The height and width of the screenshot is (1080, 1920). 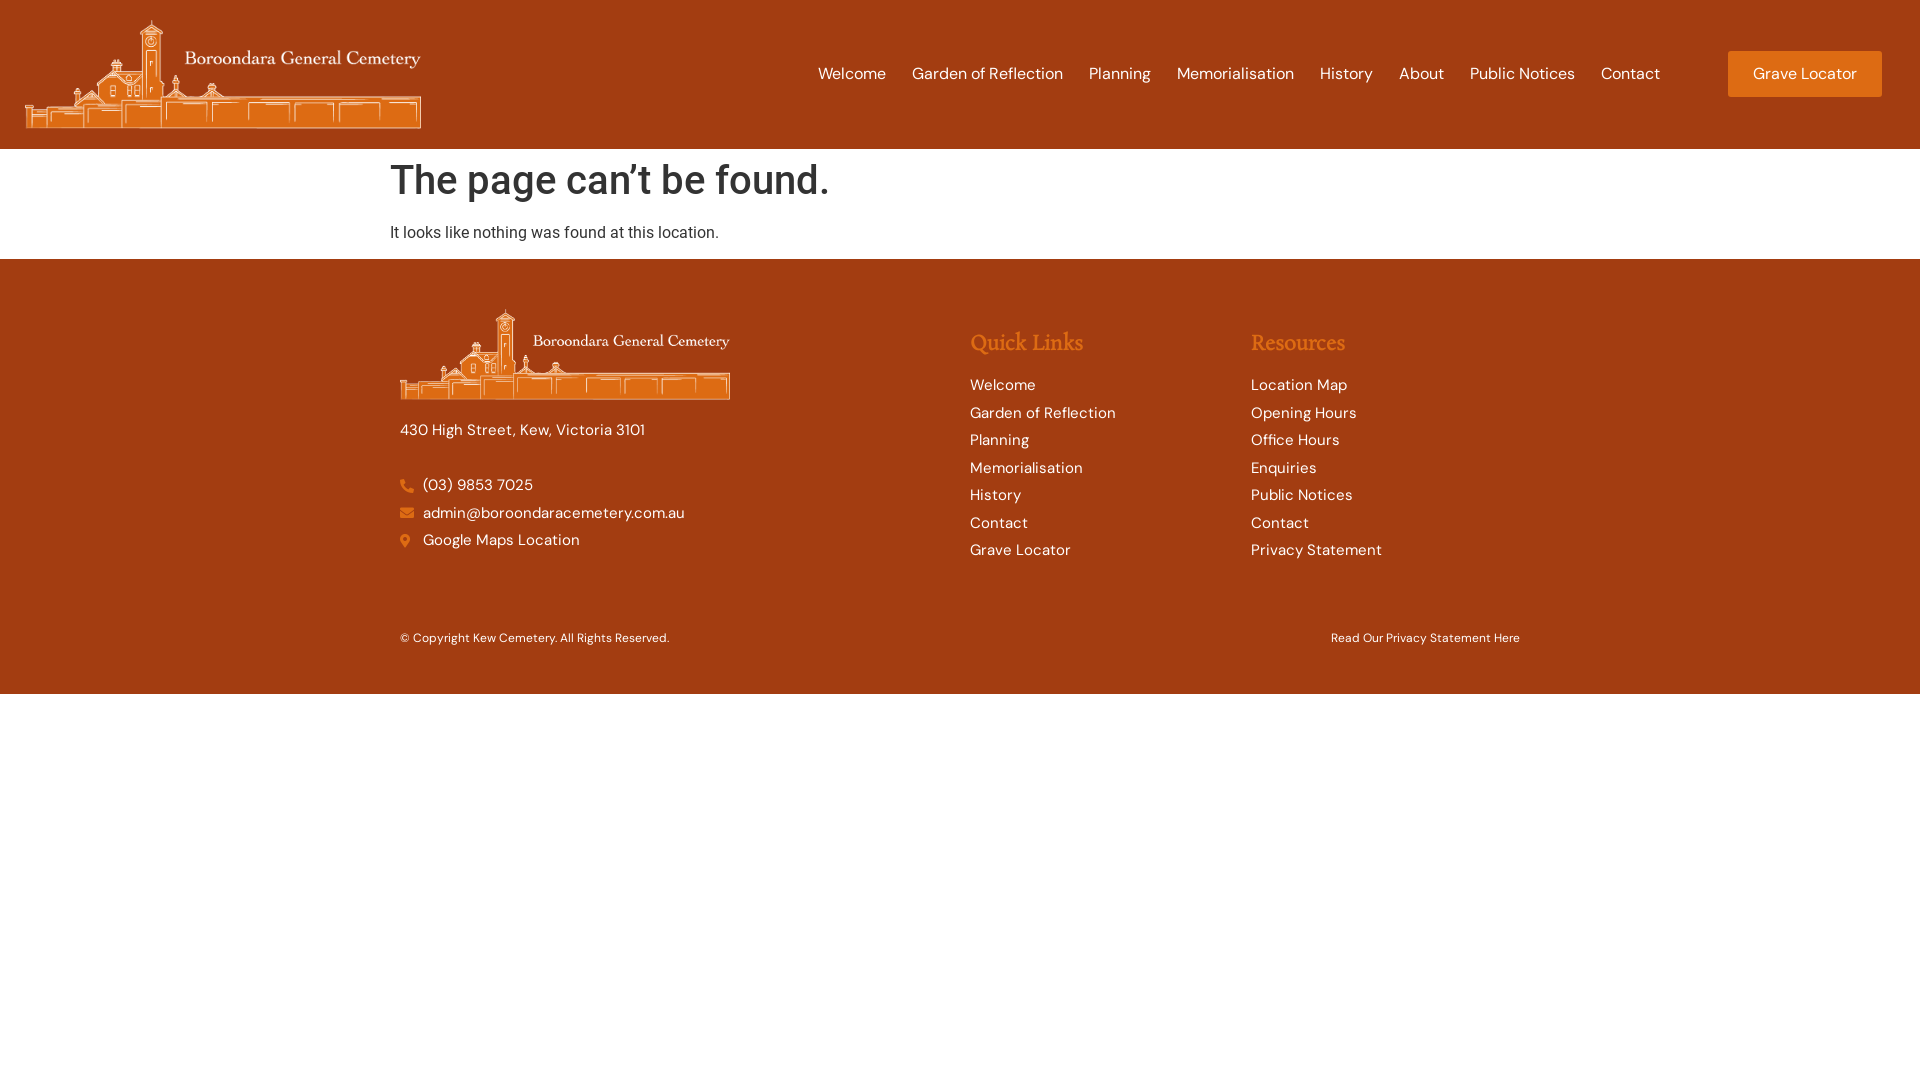 What do you see at coordinates (675, 514) in the screenshot?
I see `admin@boroondaracemetery.com.au` at bounding box center [675, 514].